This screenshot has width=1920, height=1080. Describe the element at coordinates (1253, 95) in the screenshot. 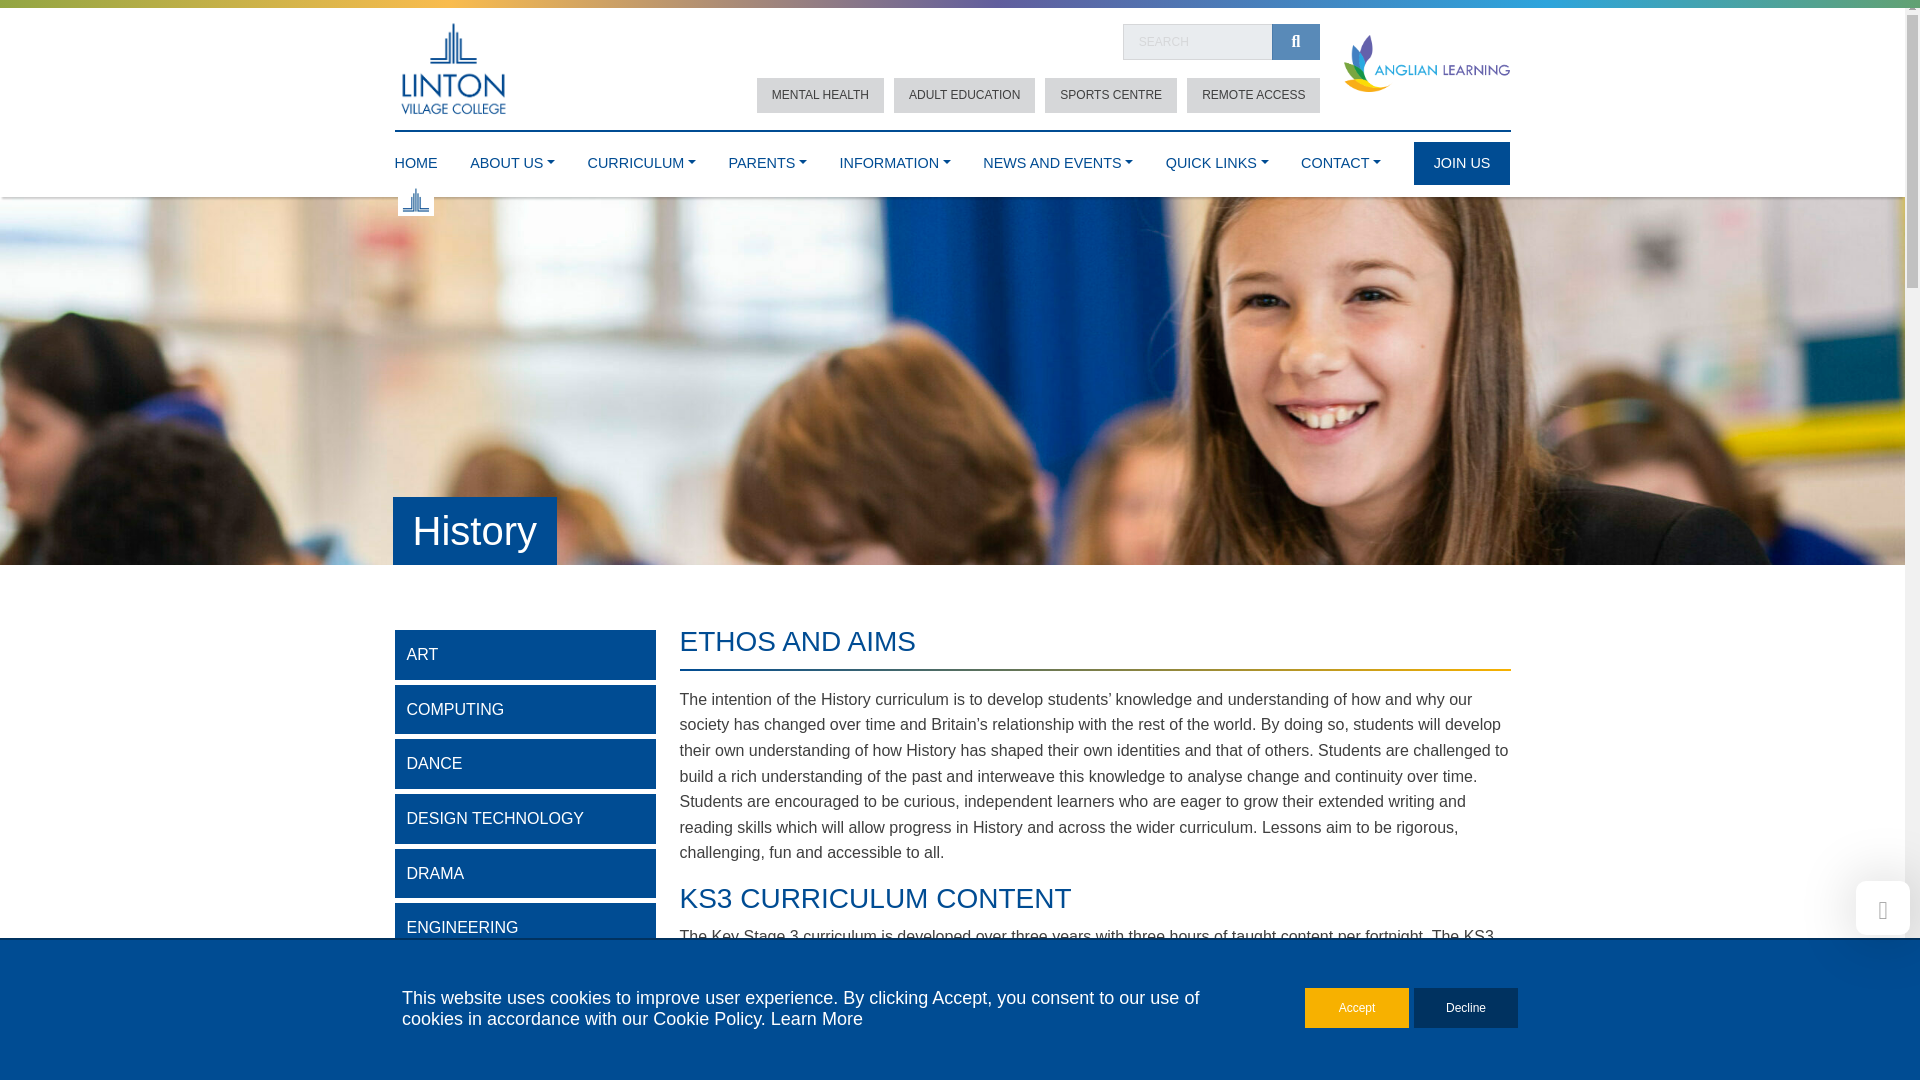

I see `REMOTE ACCESS` at that location.